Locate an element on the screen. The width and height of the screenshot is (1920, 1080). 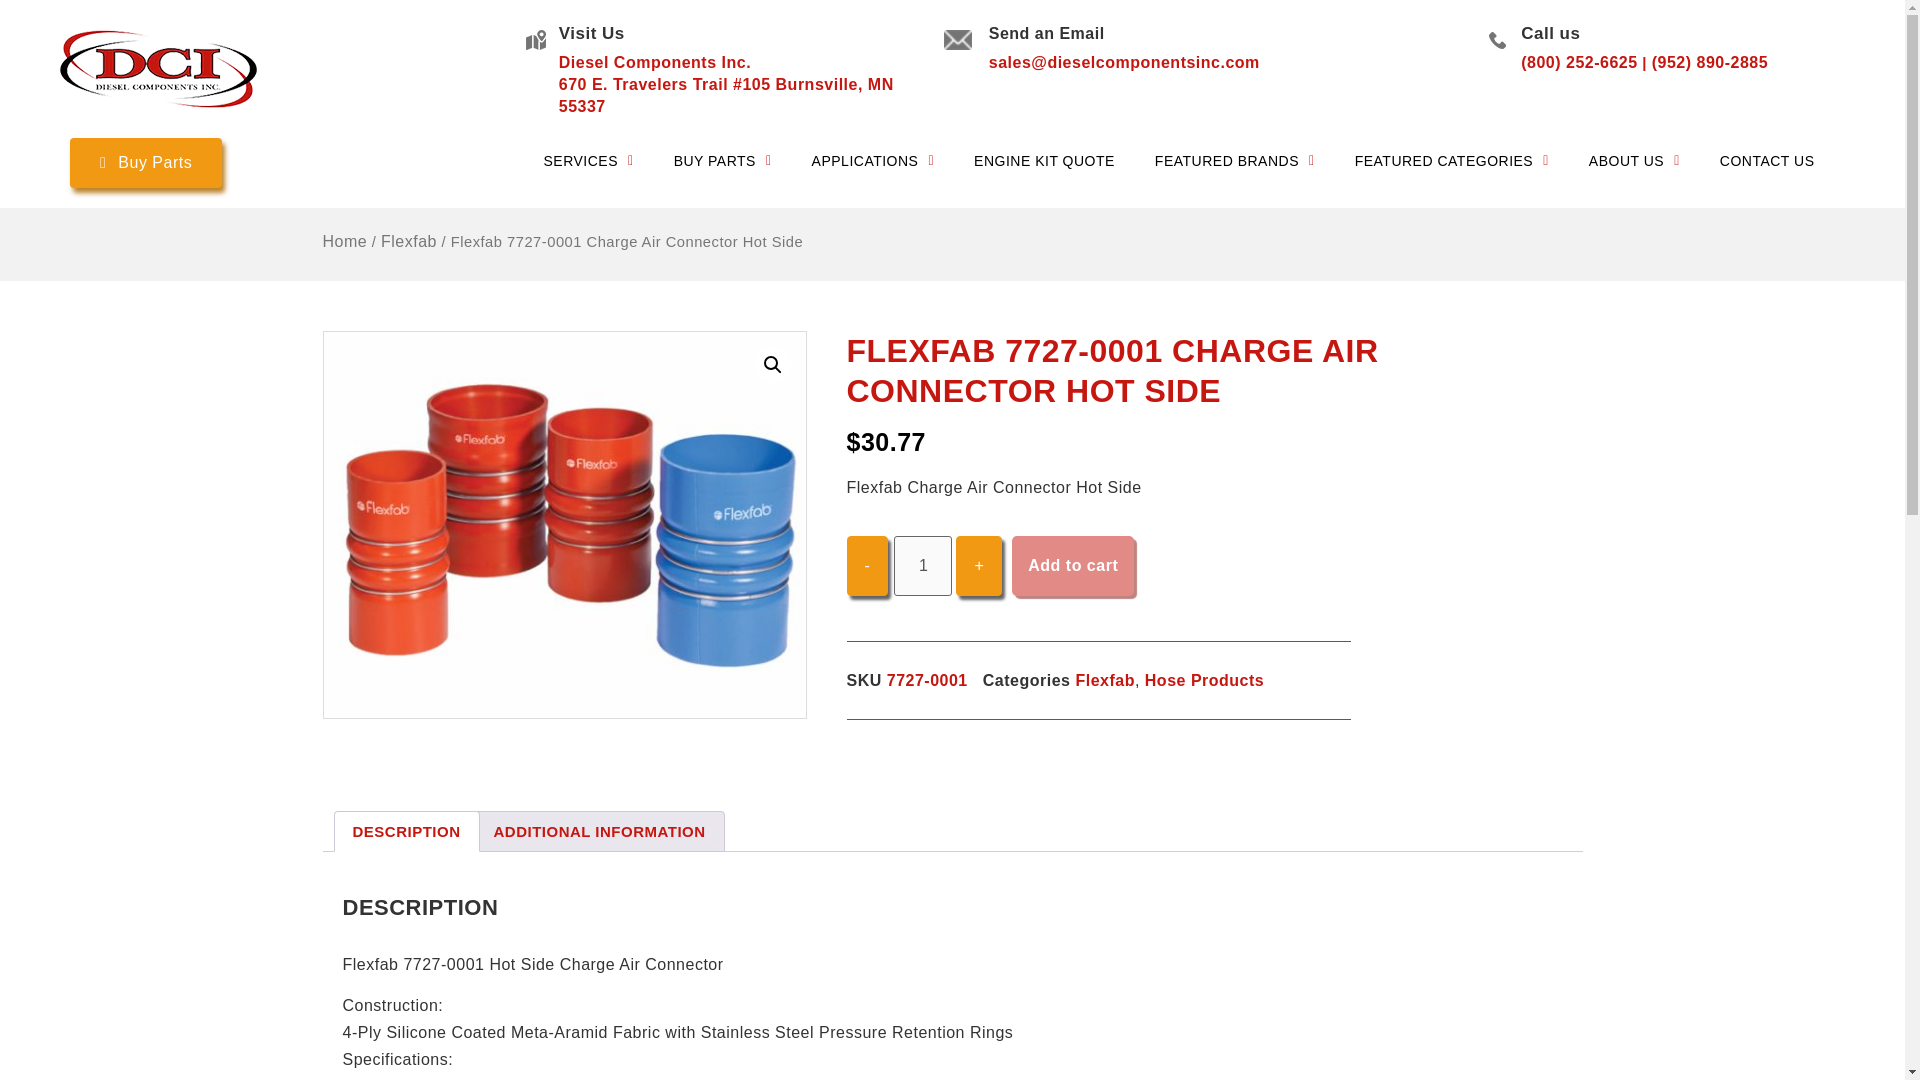
7715-0002 is located at coordinates (564, 524).